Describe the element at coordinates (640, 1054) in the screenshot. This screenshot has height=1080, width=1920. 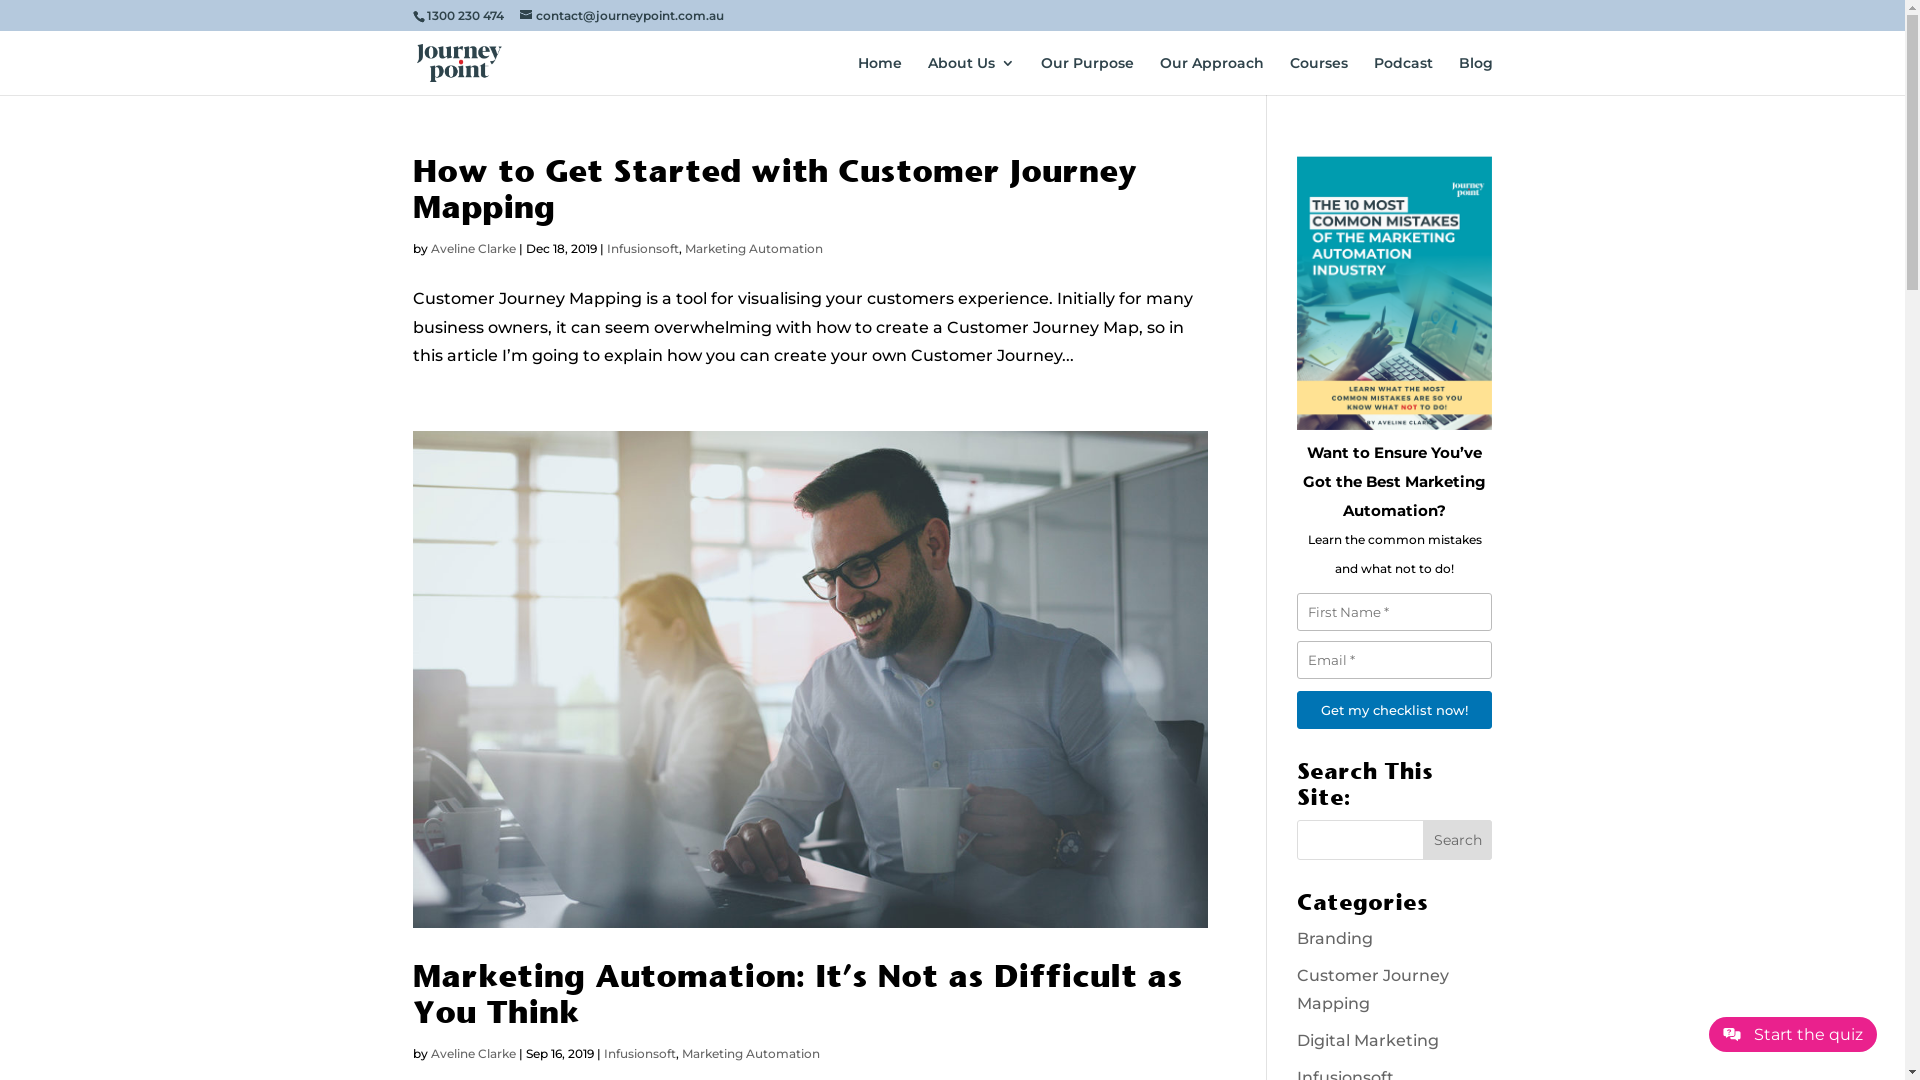
I see `Infusionsoft` at that location.